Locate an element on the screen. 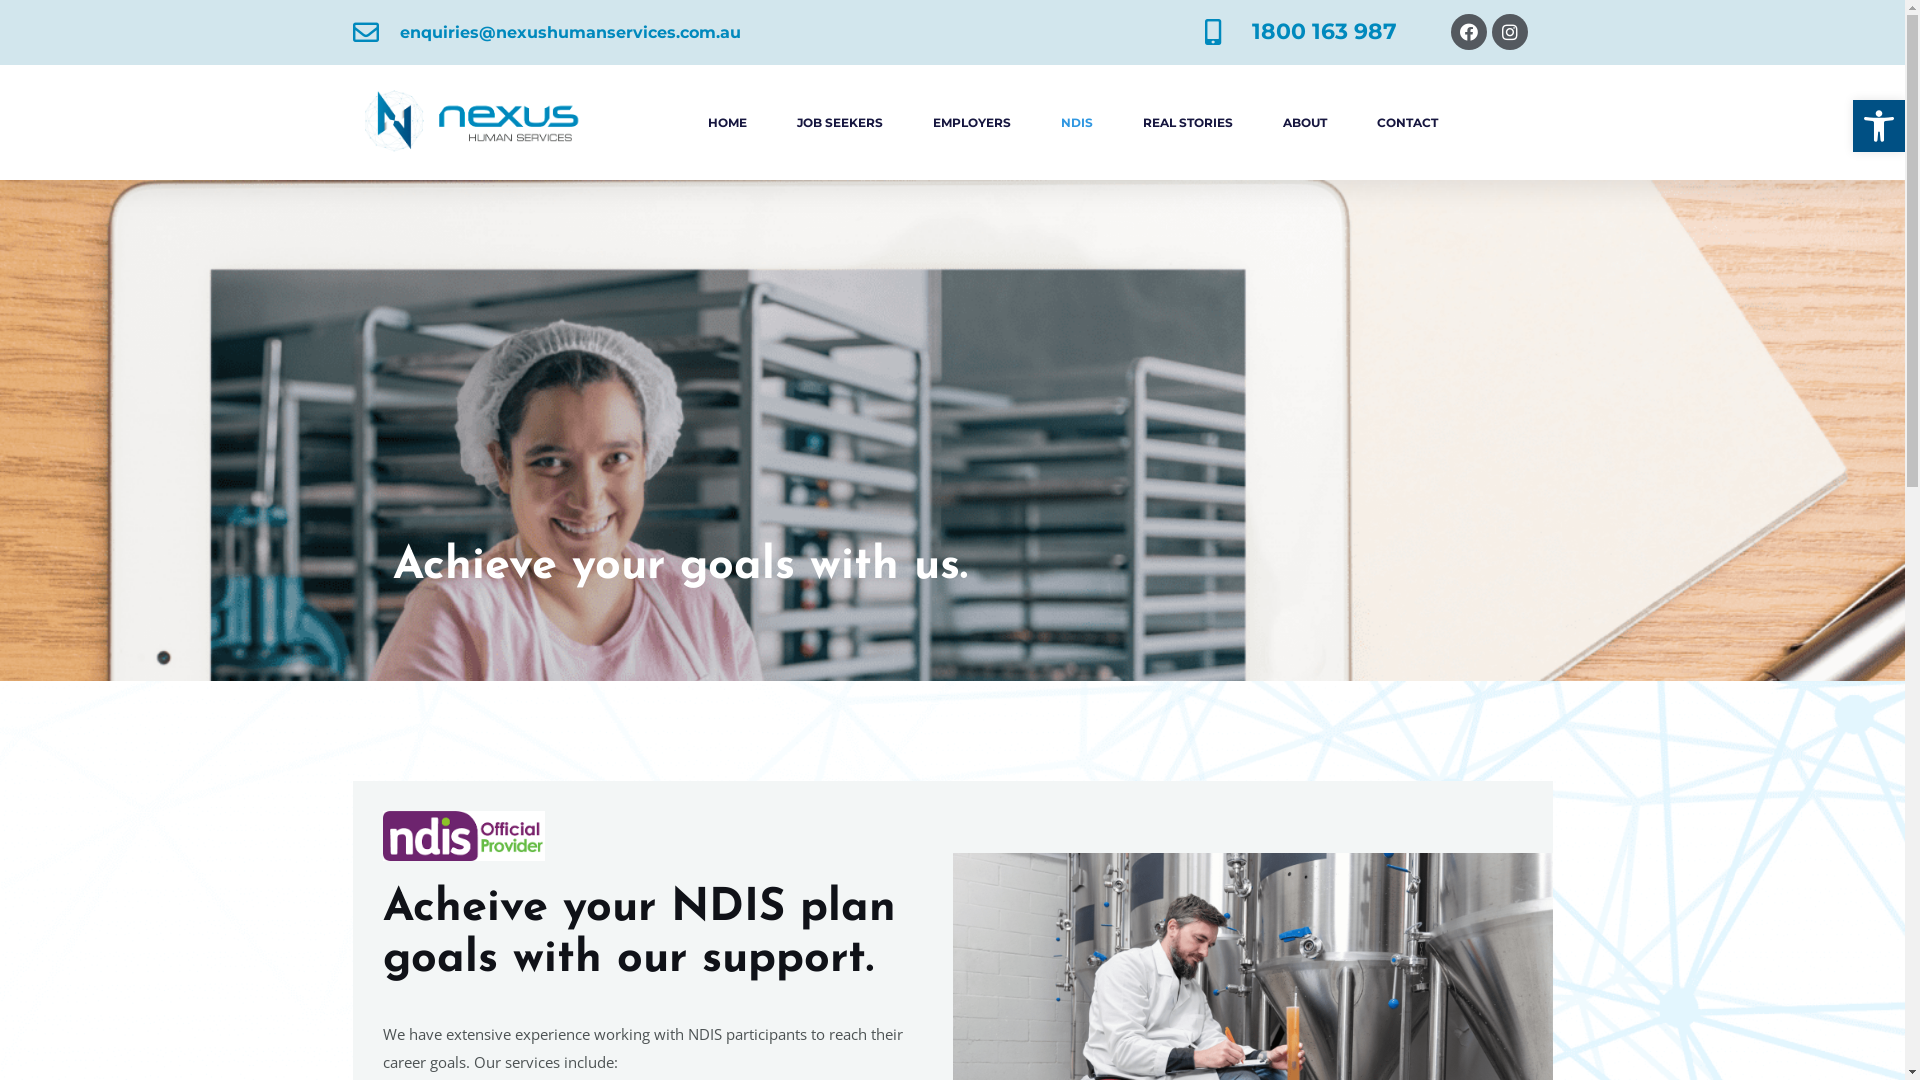  EMPLOYERS is located at coordinates (970, 123).